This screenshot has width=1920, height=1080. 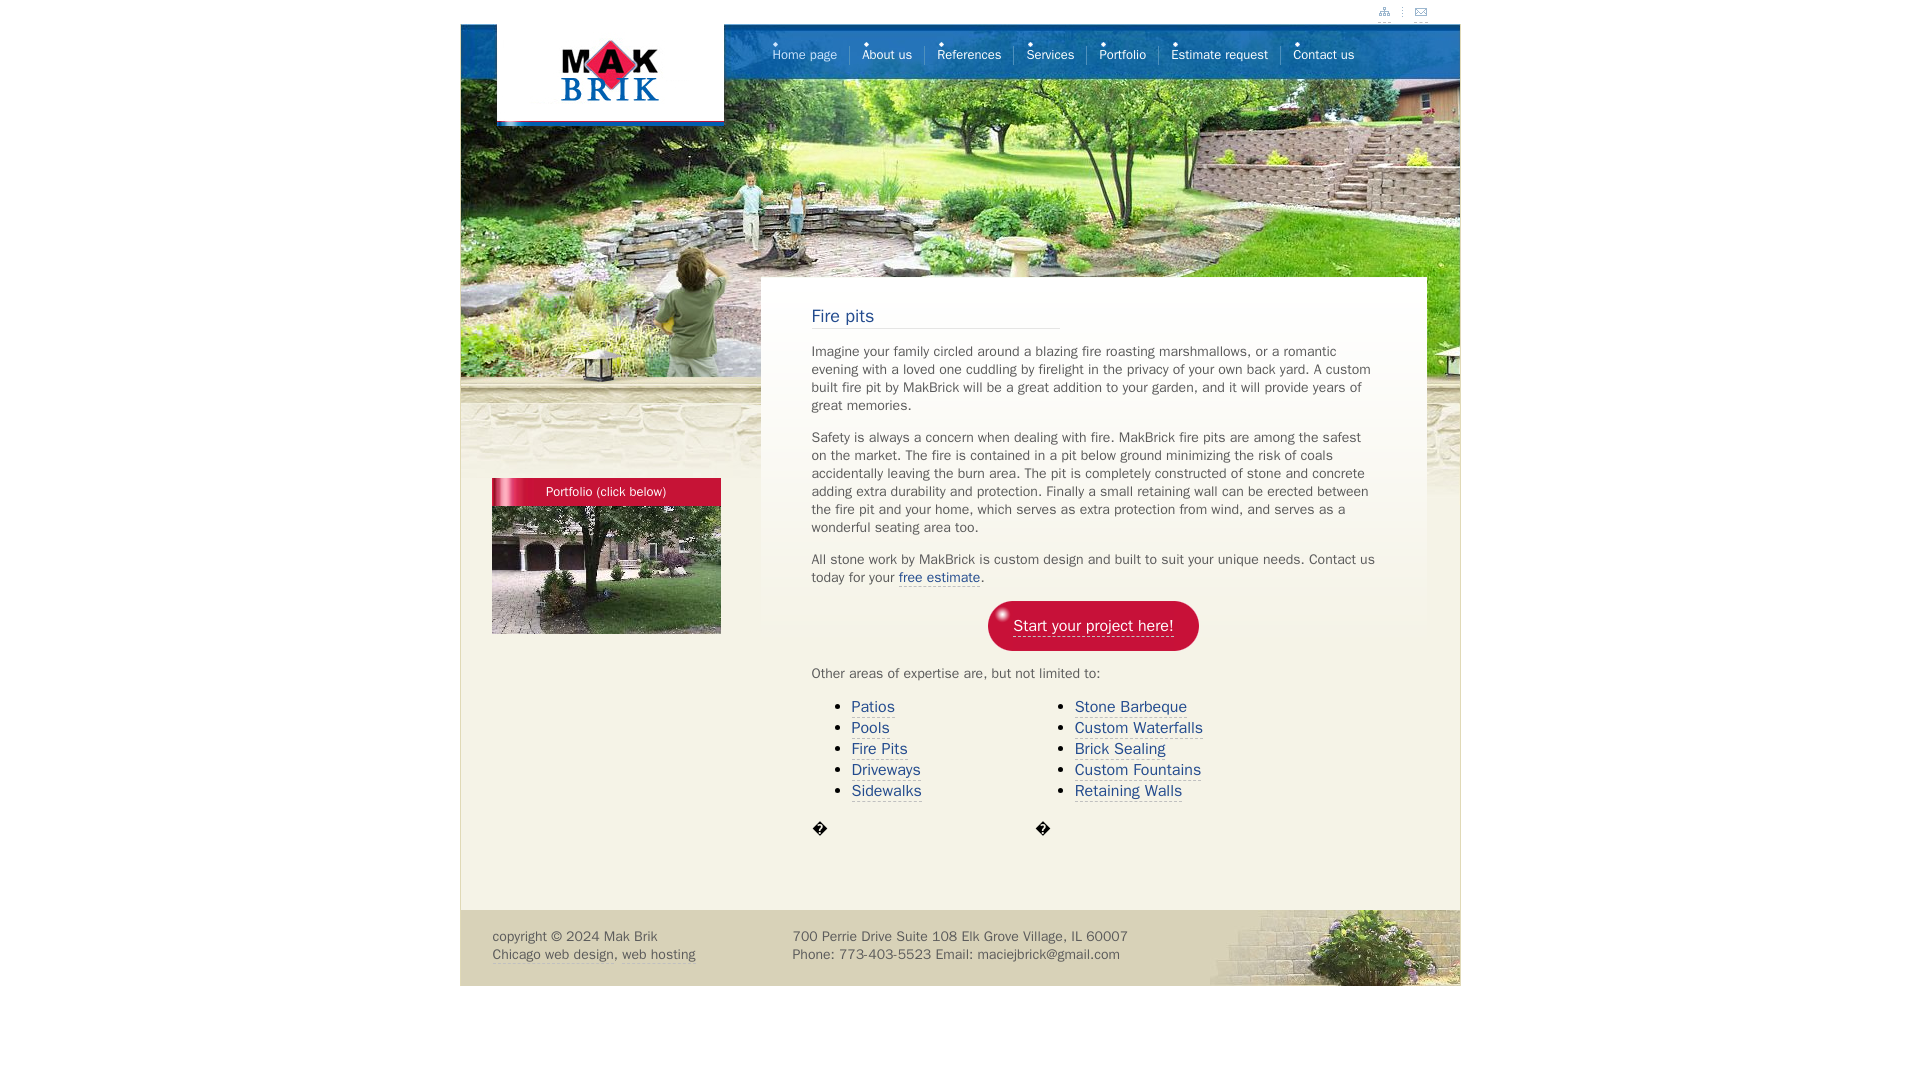 I want to click on pool decks, chicago pool contruction, so click(x=871, y=728).